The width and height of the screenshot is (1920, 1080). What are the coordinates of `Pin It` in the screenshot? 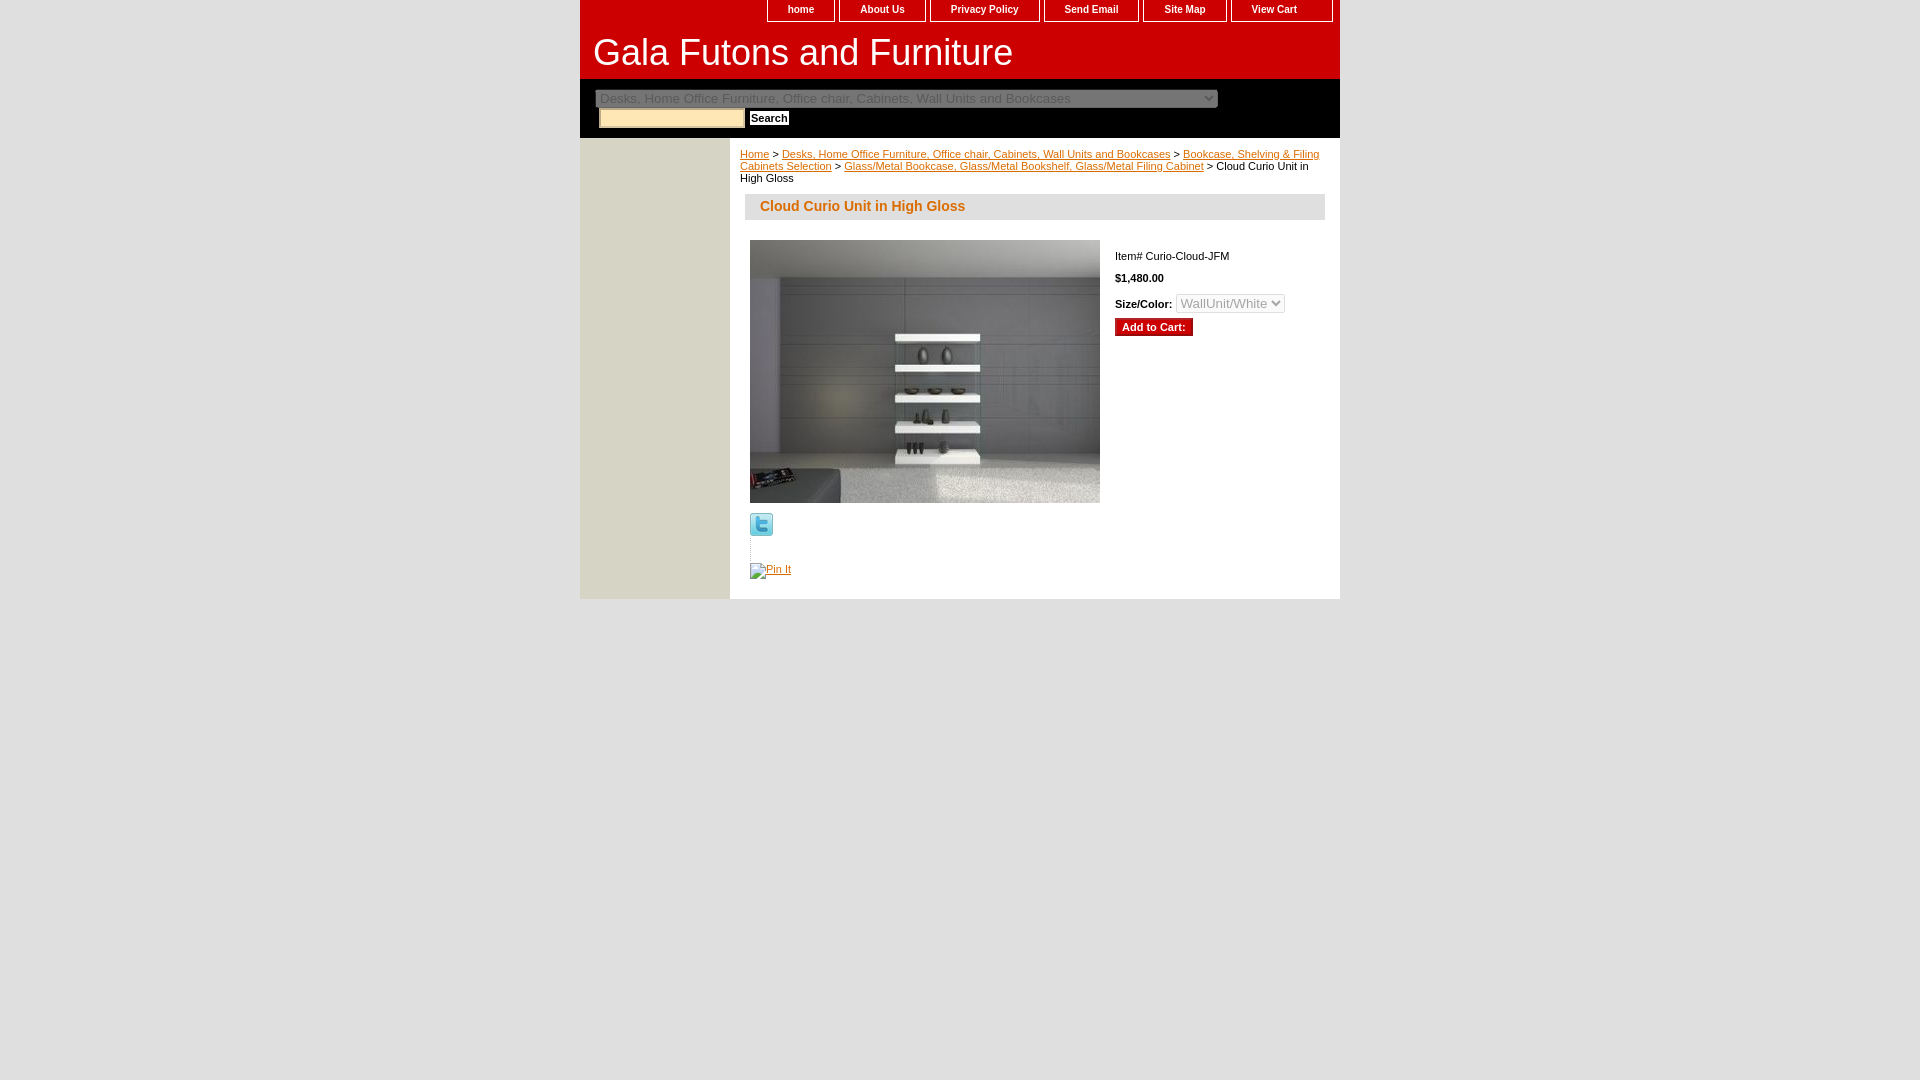 It's located at (770, 570).